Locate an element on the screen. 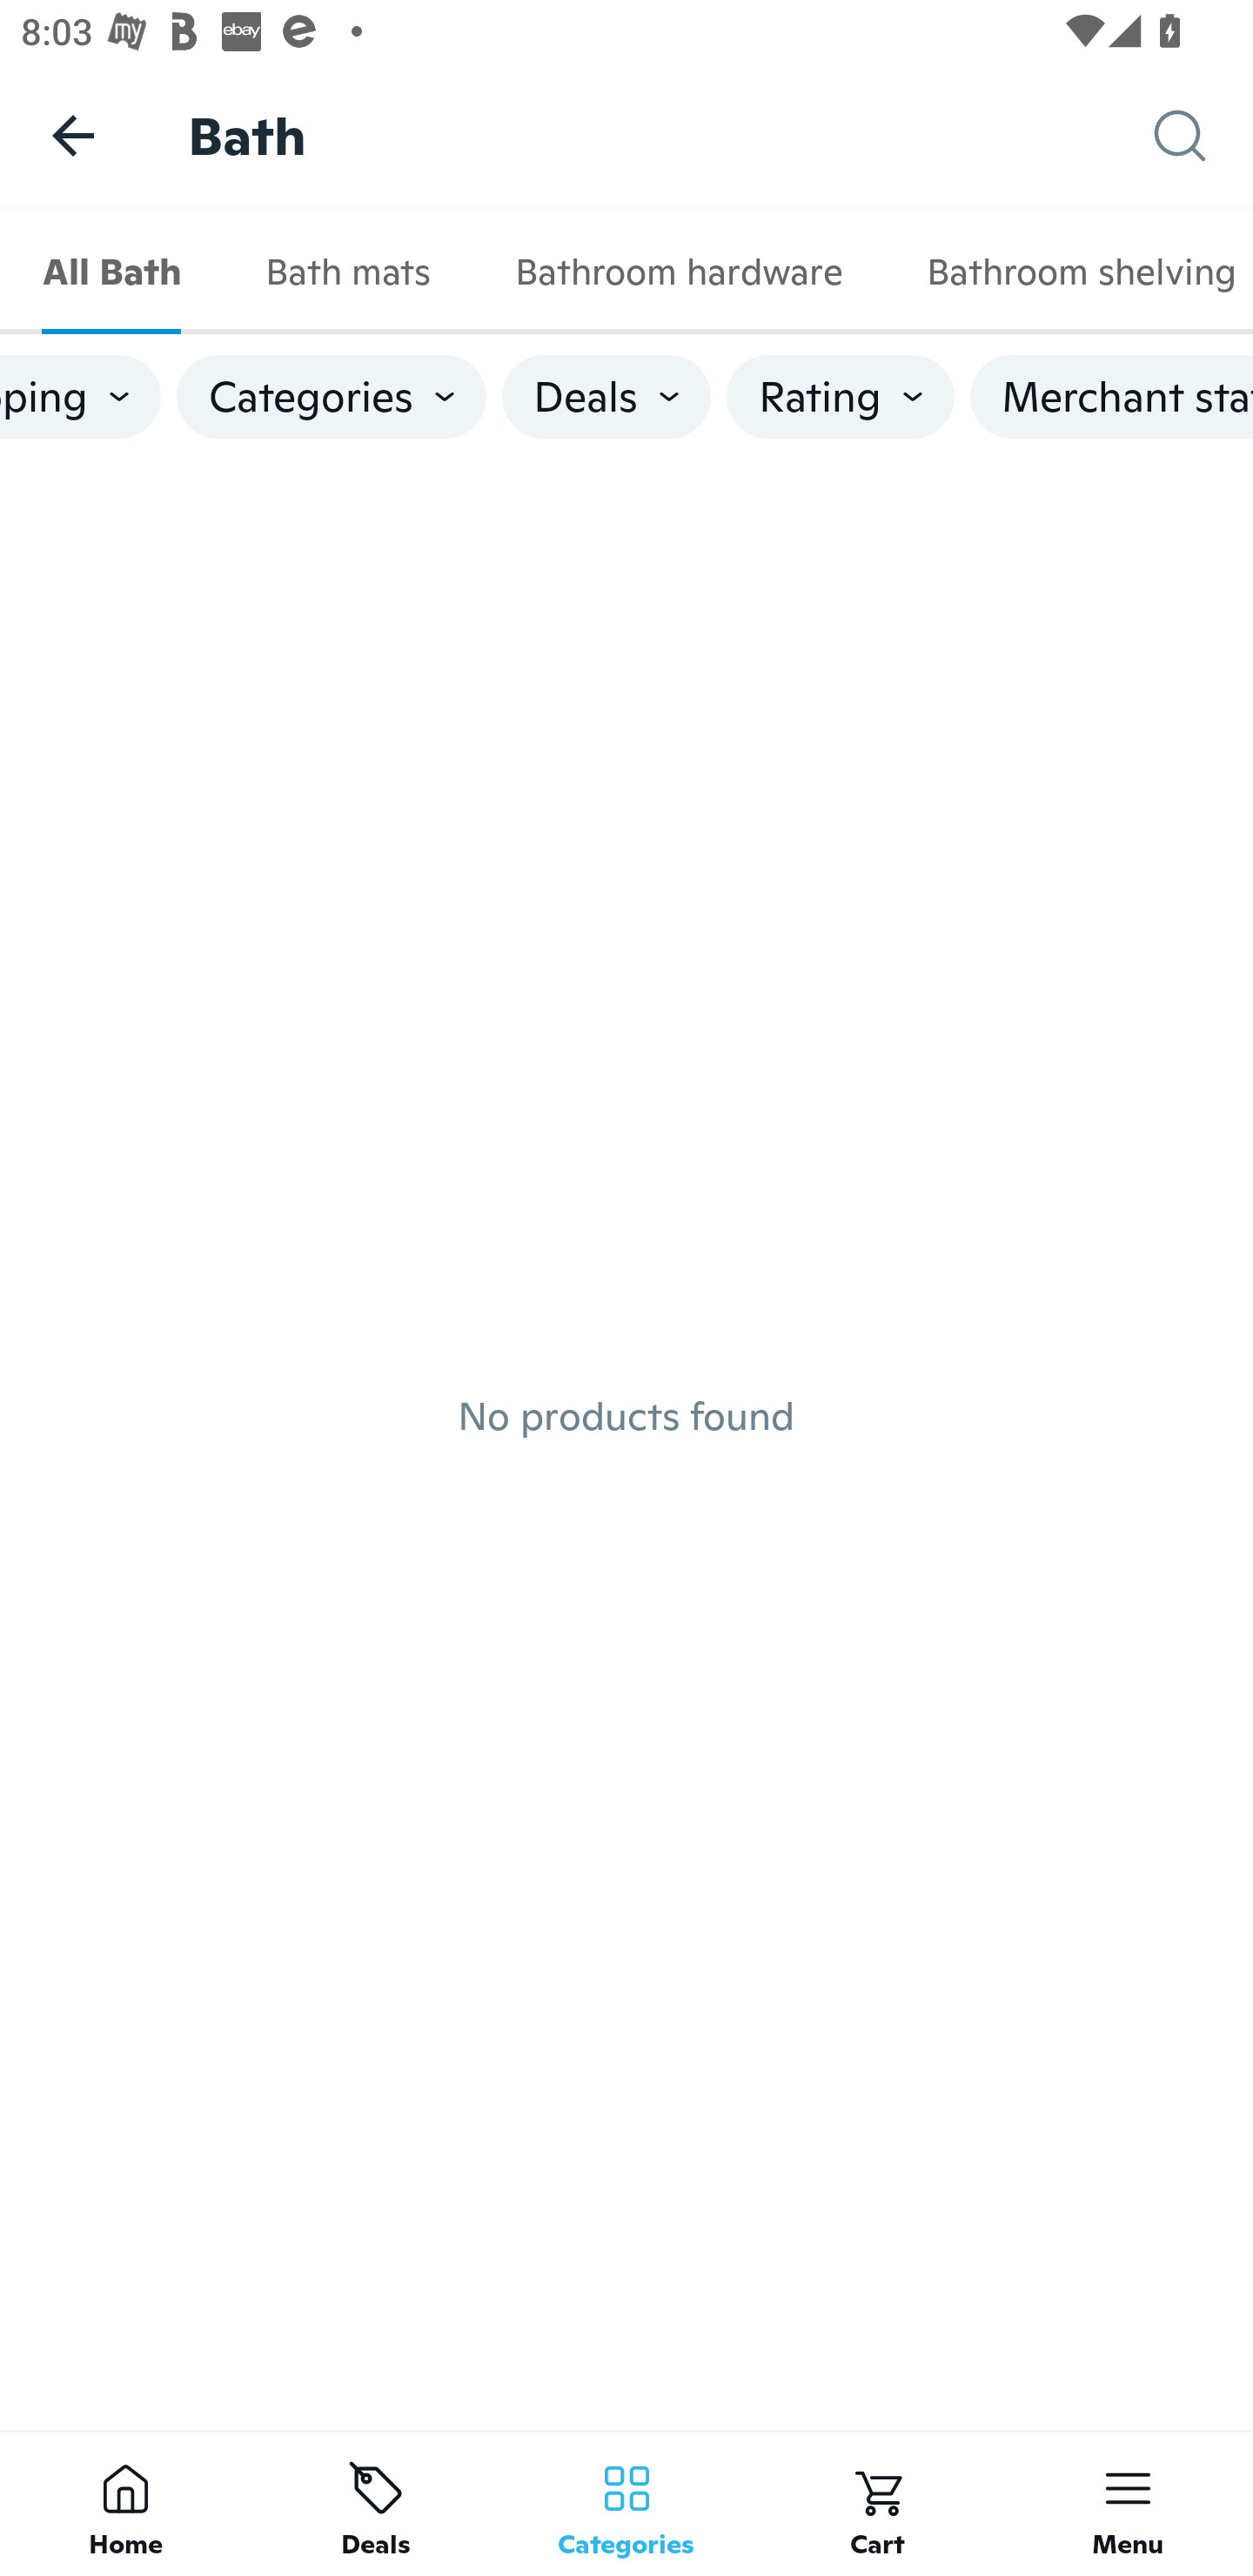  Categories is located at coordinates (626, 2503).